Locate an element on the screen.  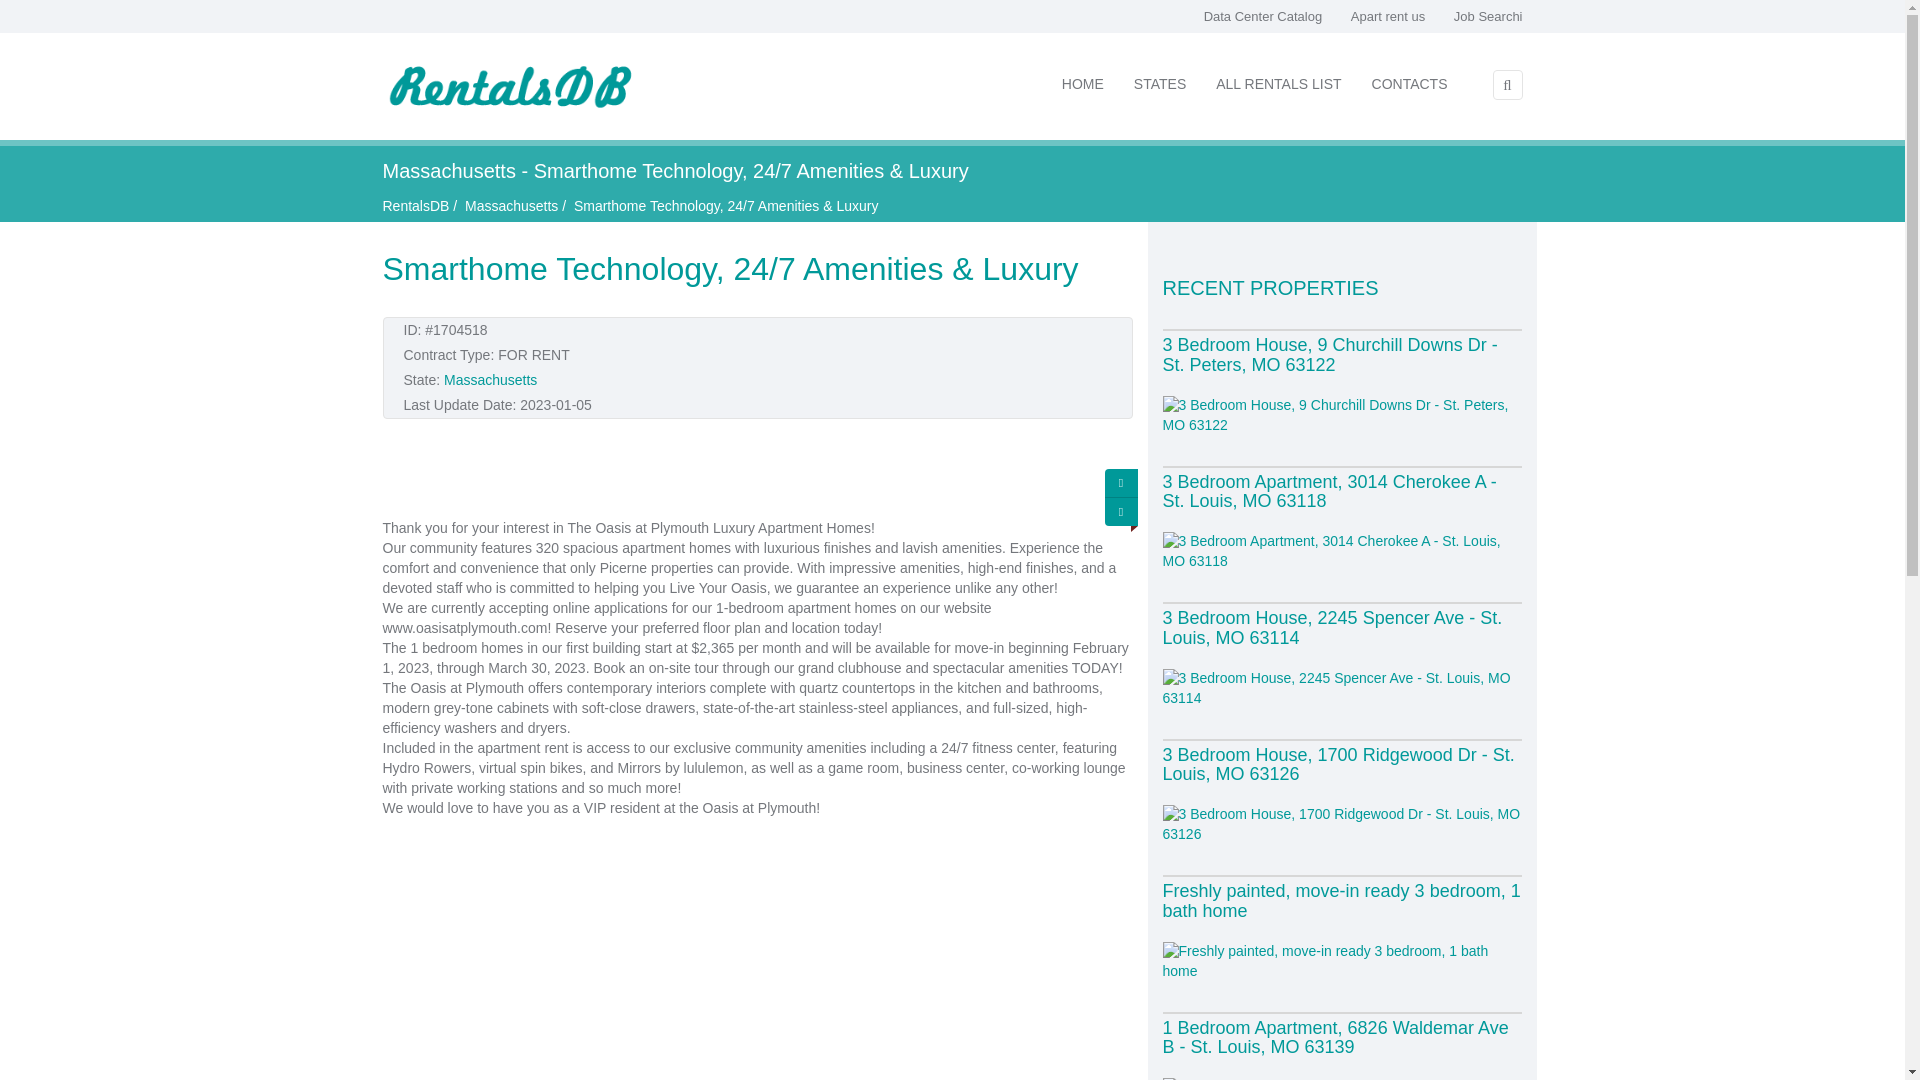
ALL RENTALS LIST is located at coordinates (1278, 84).